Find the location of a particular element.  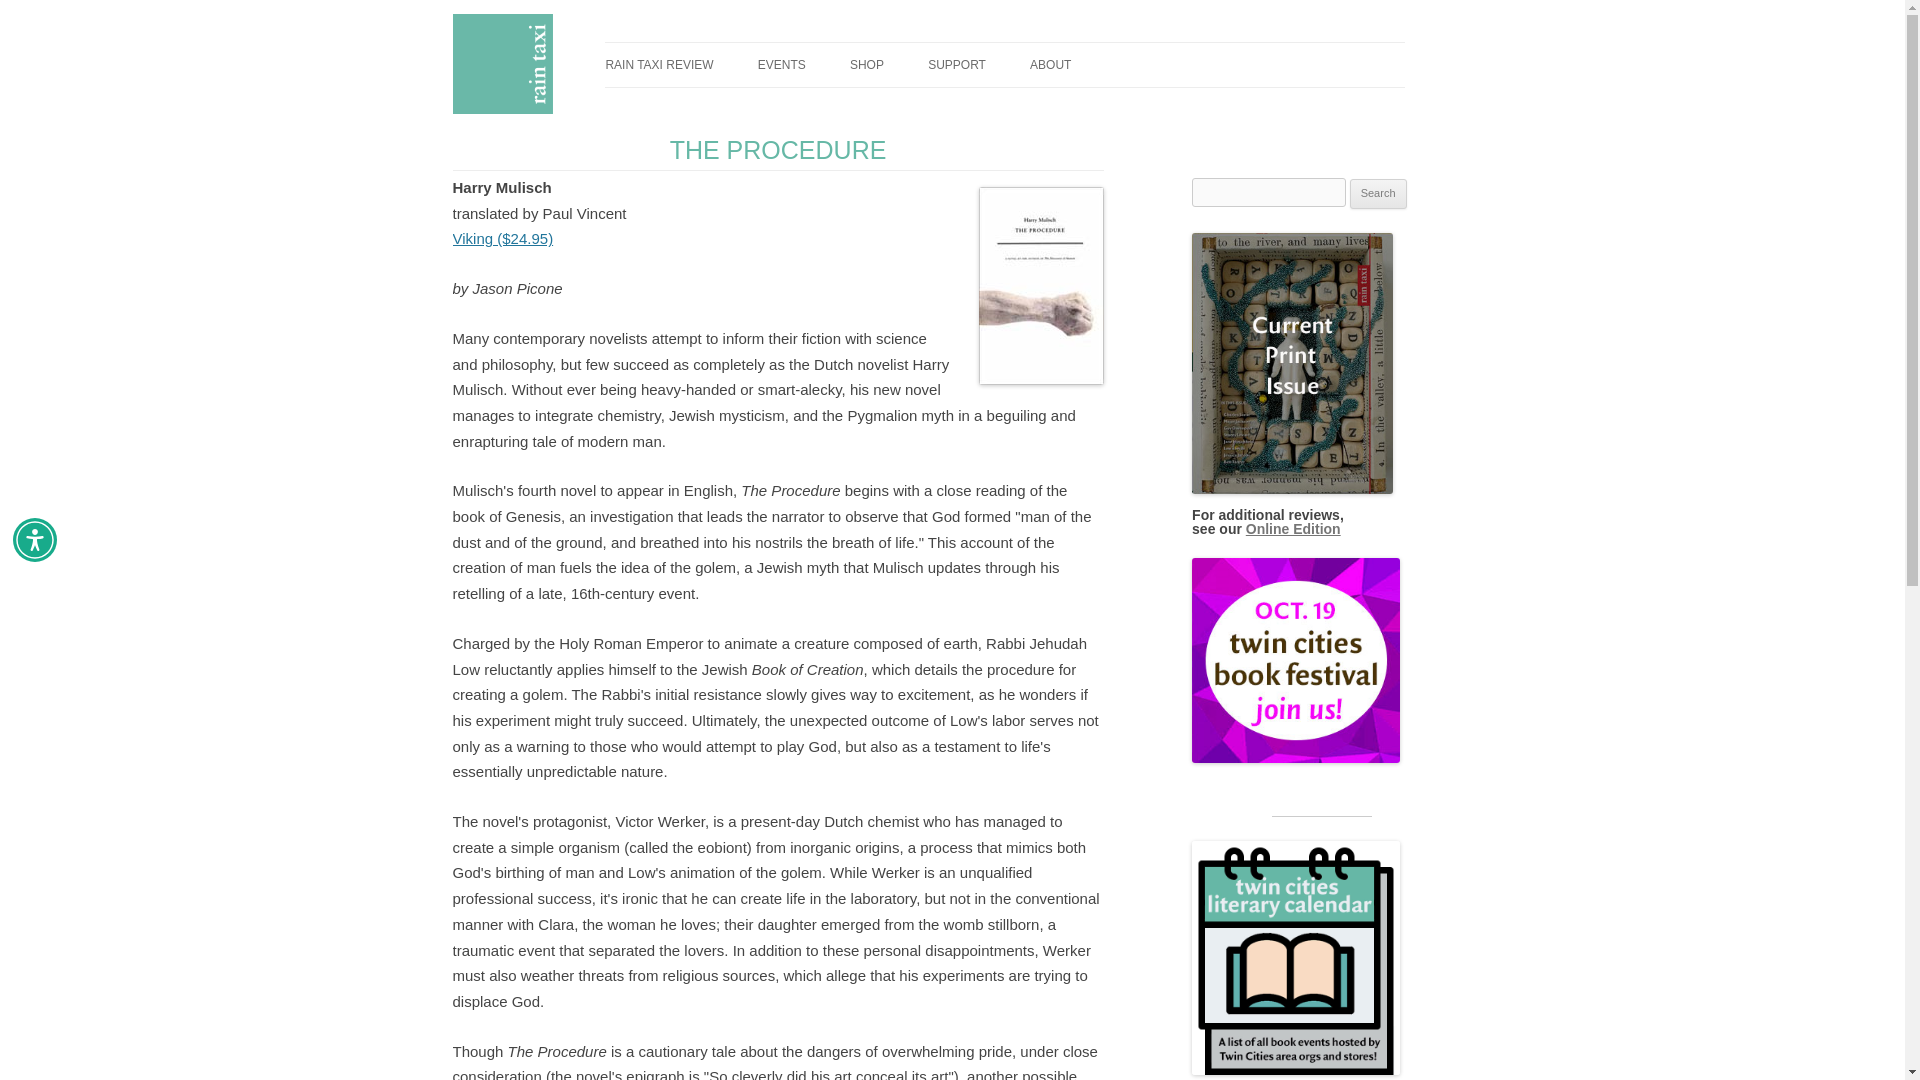

RAIN TAXI REVIEW is located at coordinates (658, 65).